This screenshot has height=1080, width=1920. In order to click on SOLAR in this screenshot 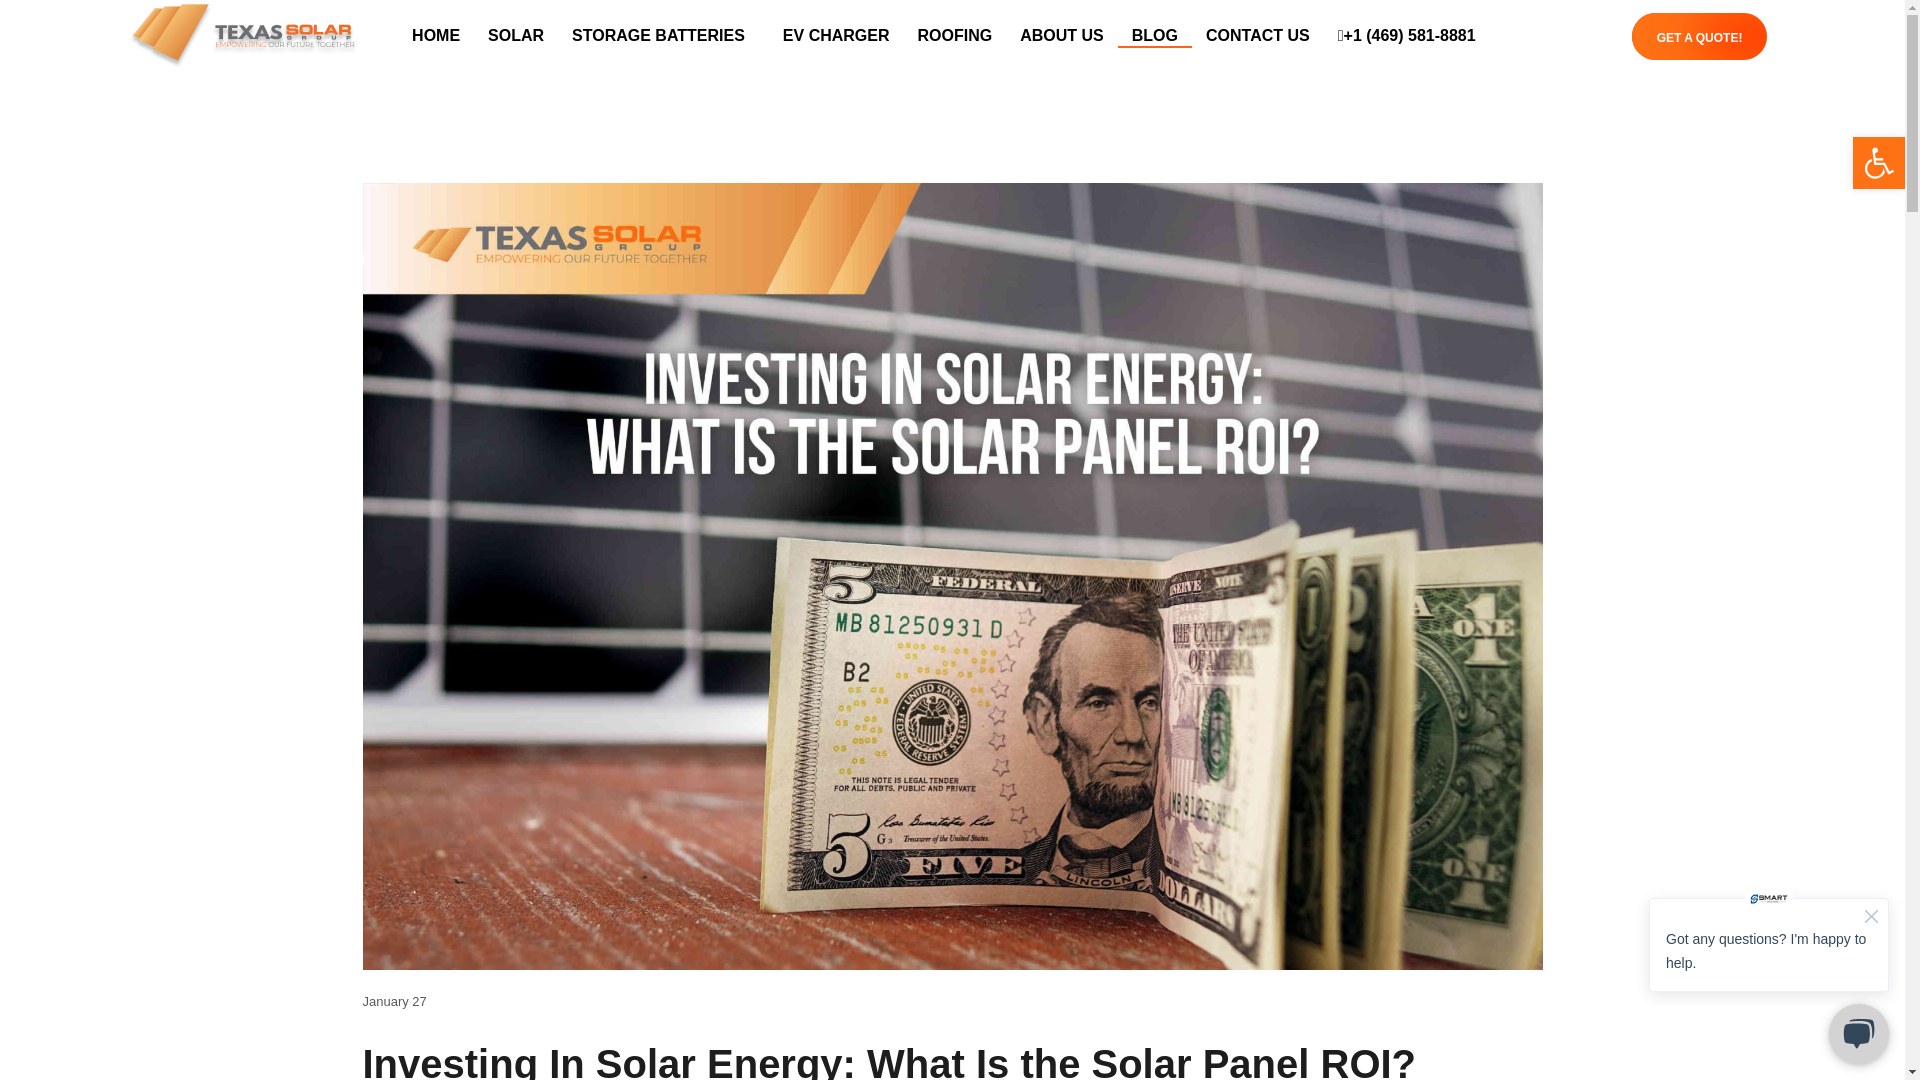, I will do `click(516, 36)`.